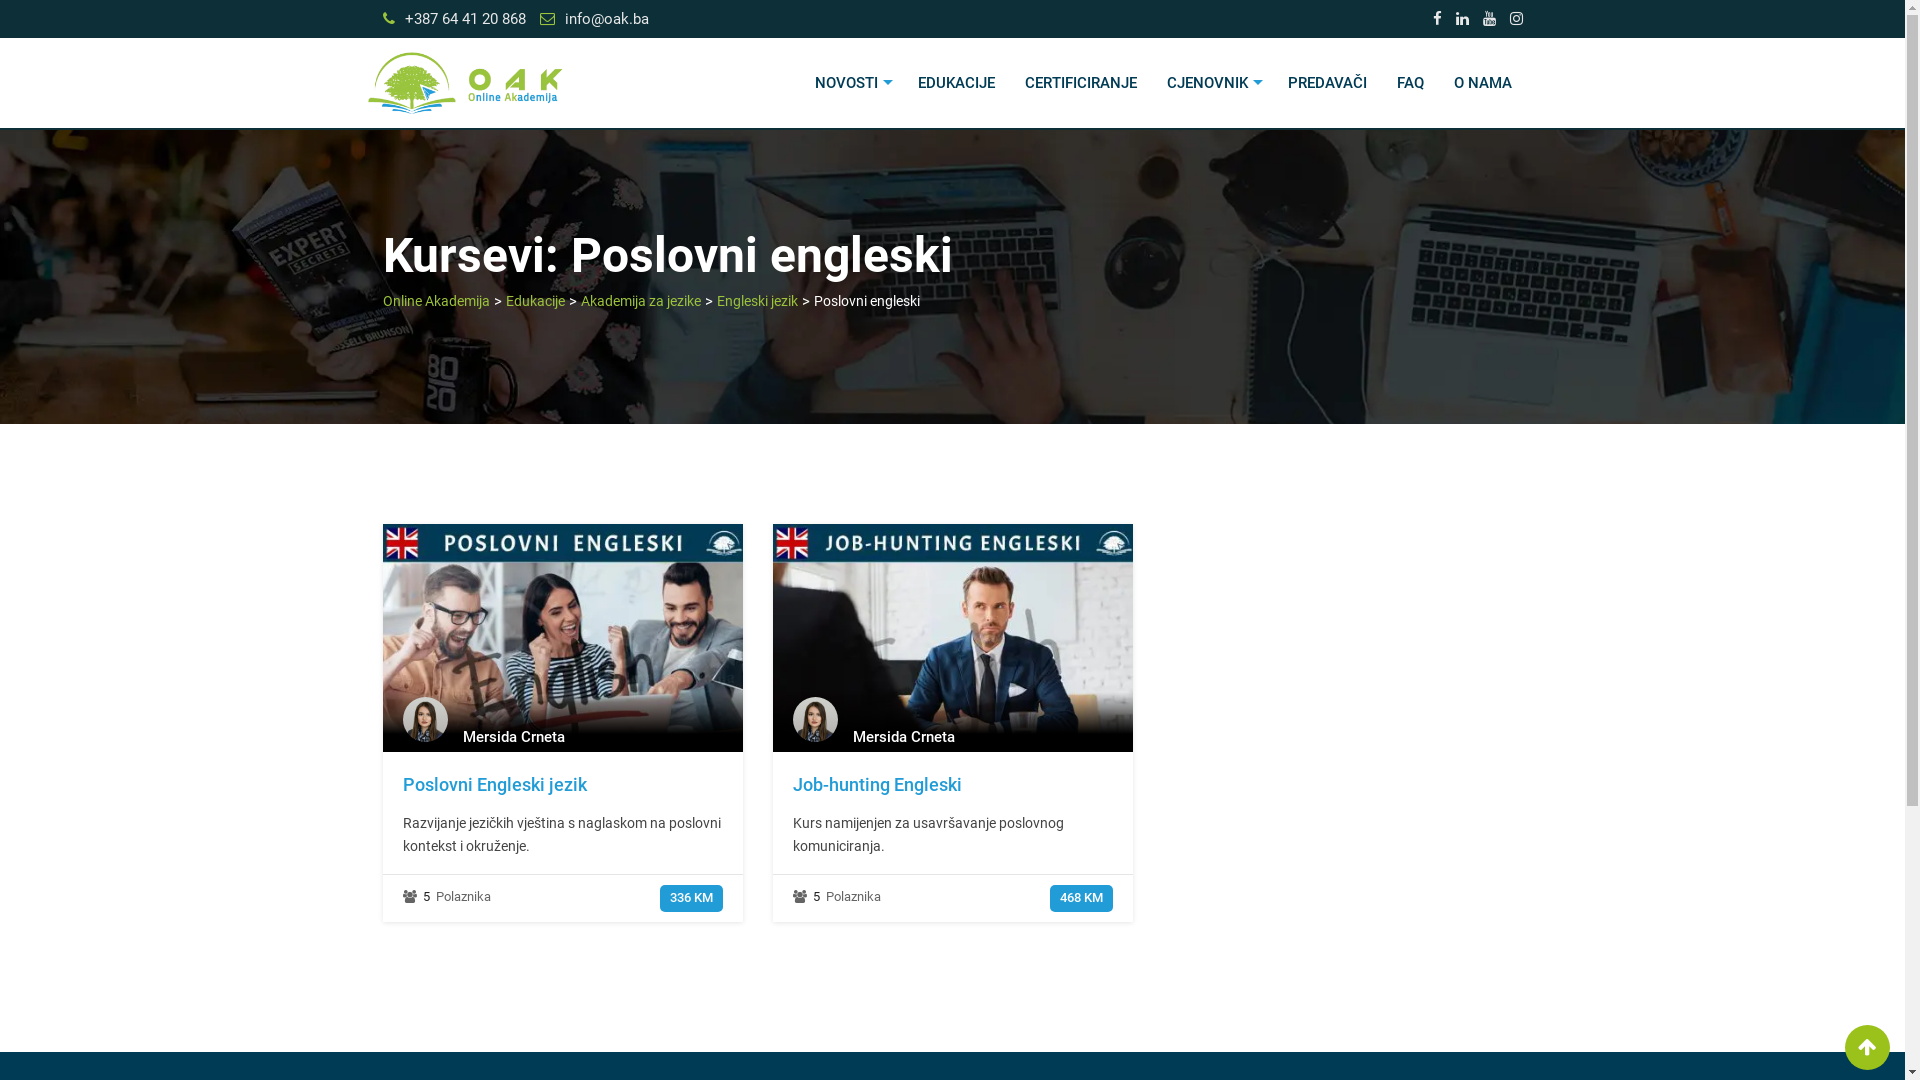  I want to click on Mersida Crneta, so click(513, 737).